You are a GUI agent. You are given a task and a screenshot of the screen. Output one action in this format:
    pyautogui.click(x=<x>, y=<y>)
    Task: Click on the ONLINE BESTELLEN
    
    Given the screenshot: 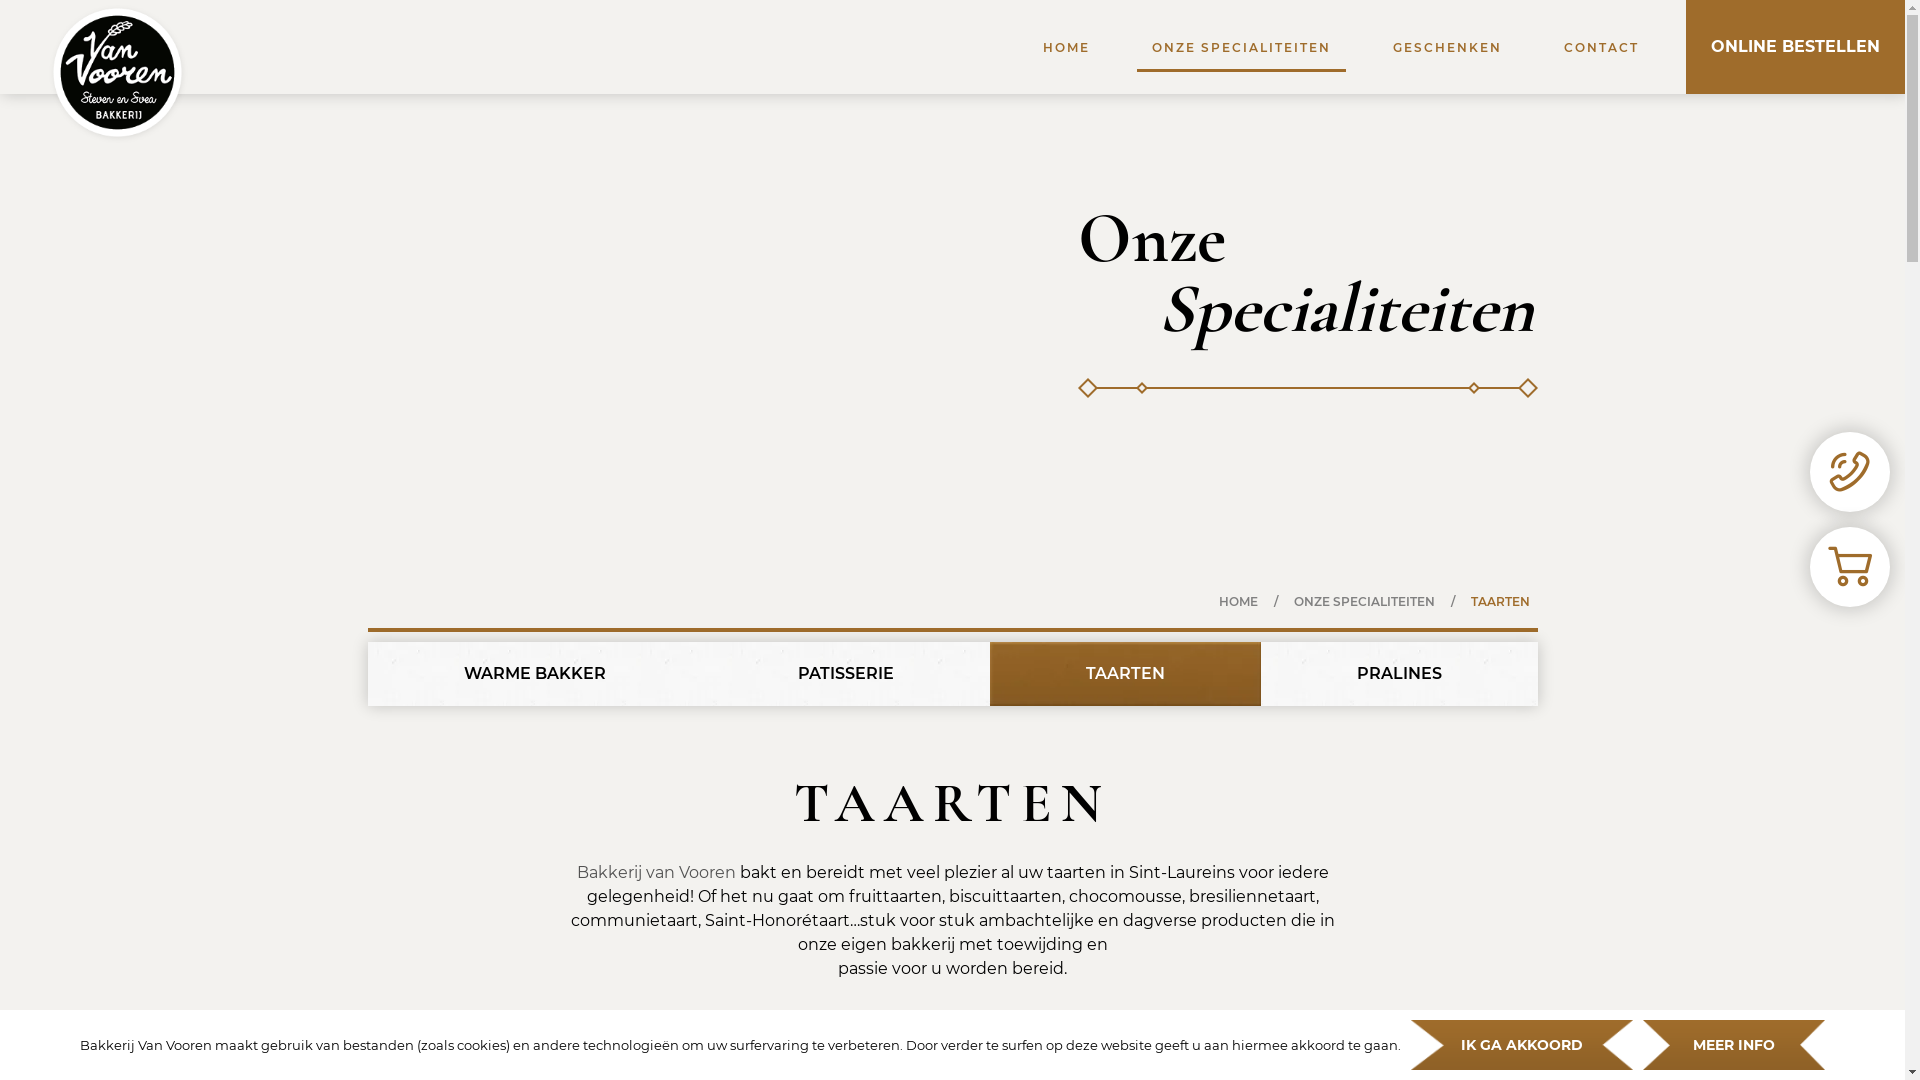 What is the action you would take?
    pyautogui.click(x=1796, y=47)
    